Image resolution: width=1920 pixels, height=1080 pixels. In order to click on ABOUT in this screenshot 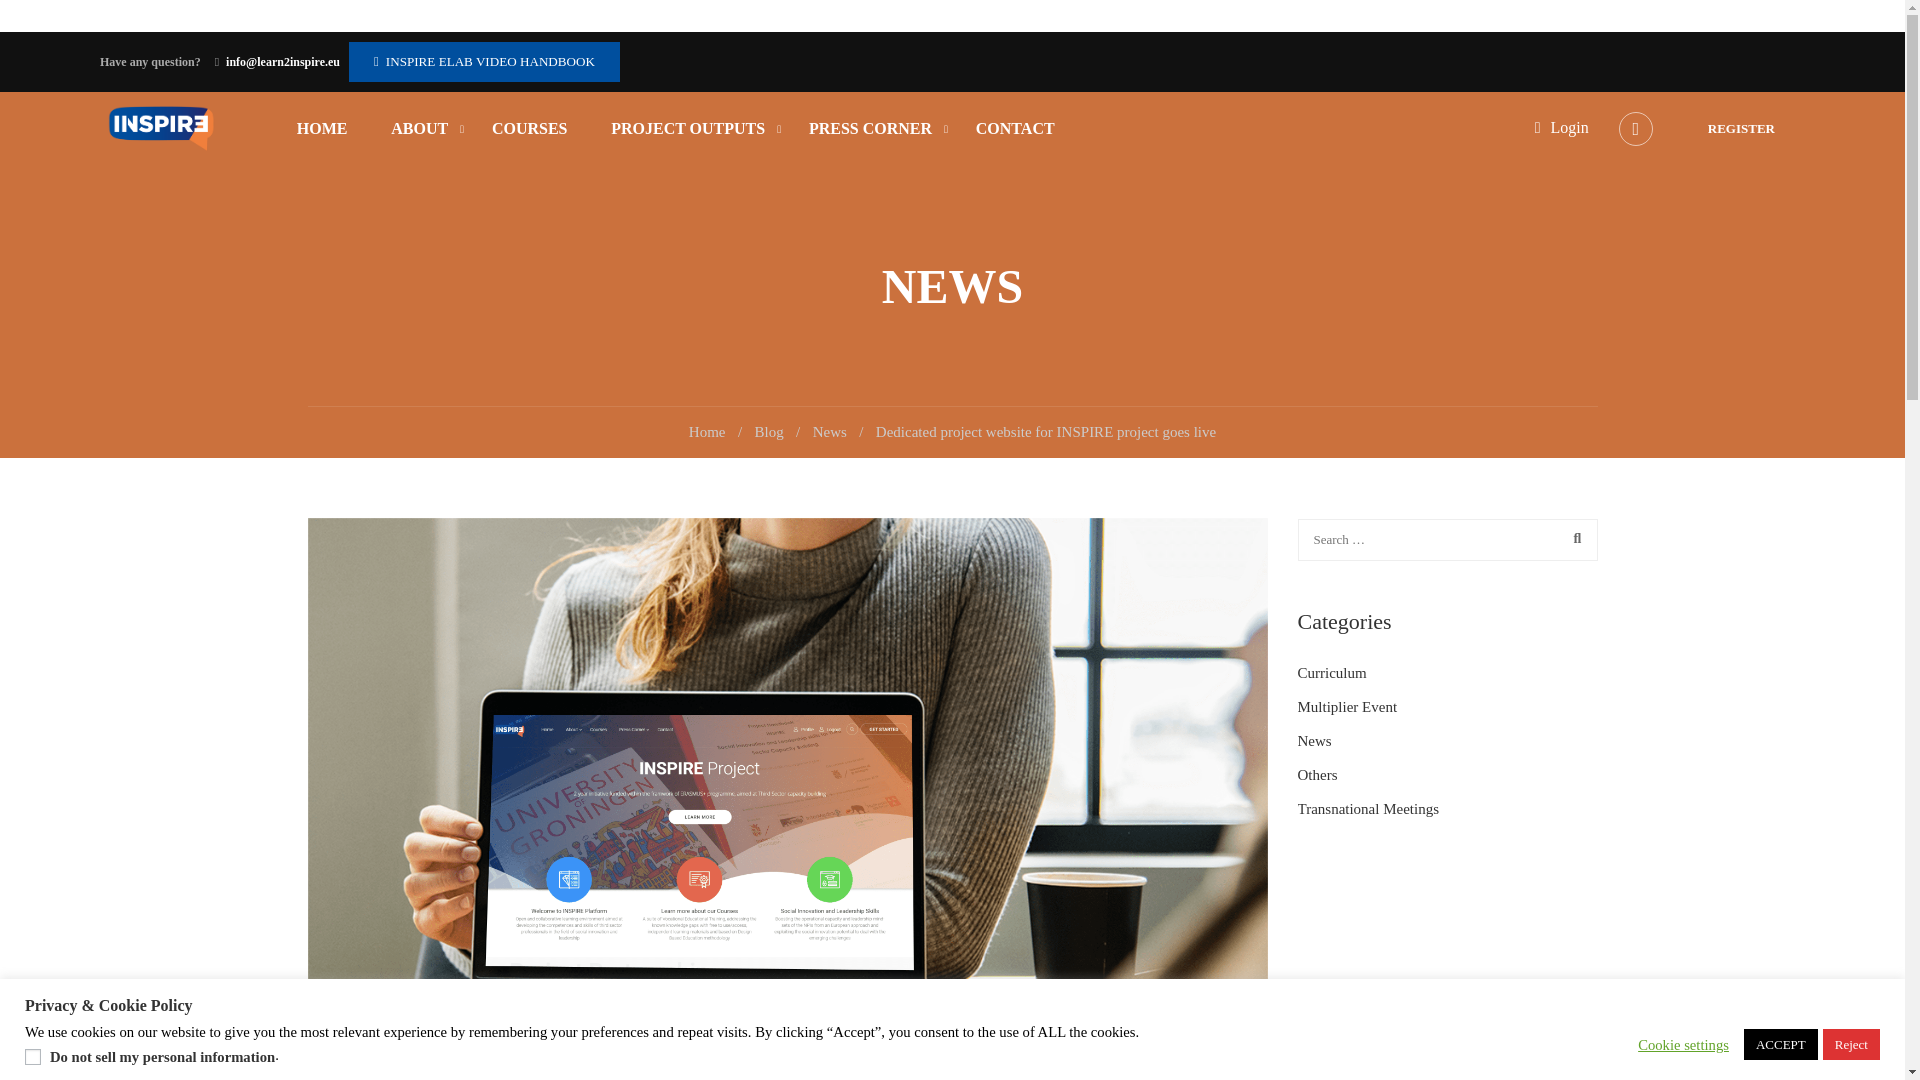, I will do `click(419, 128)`.